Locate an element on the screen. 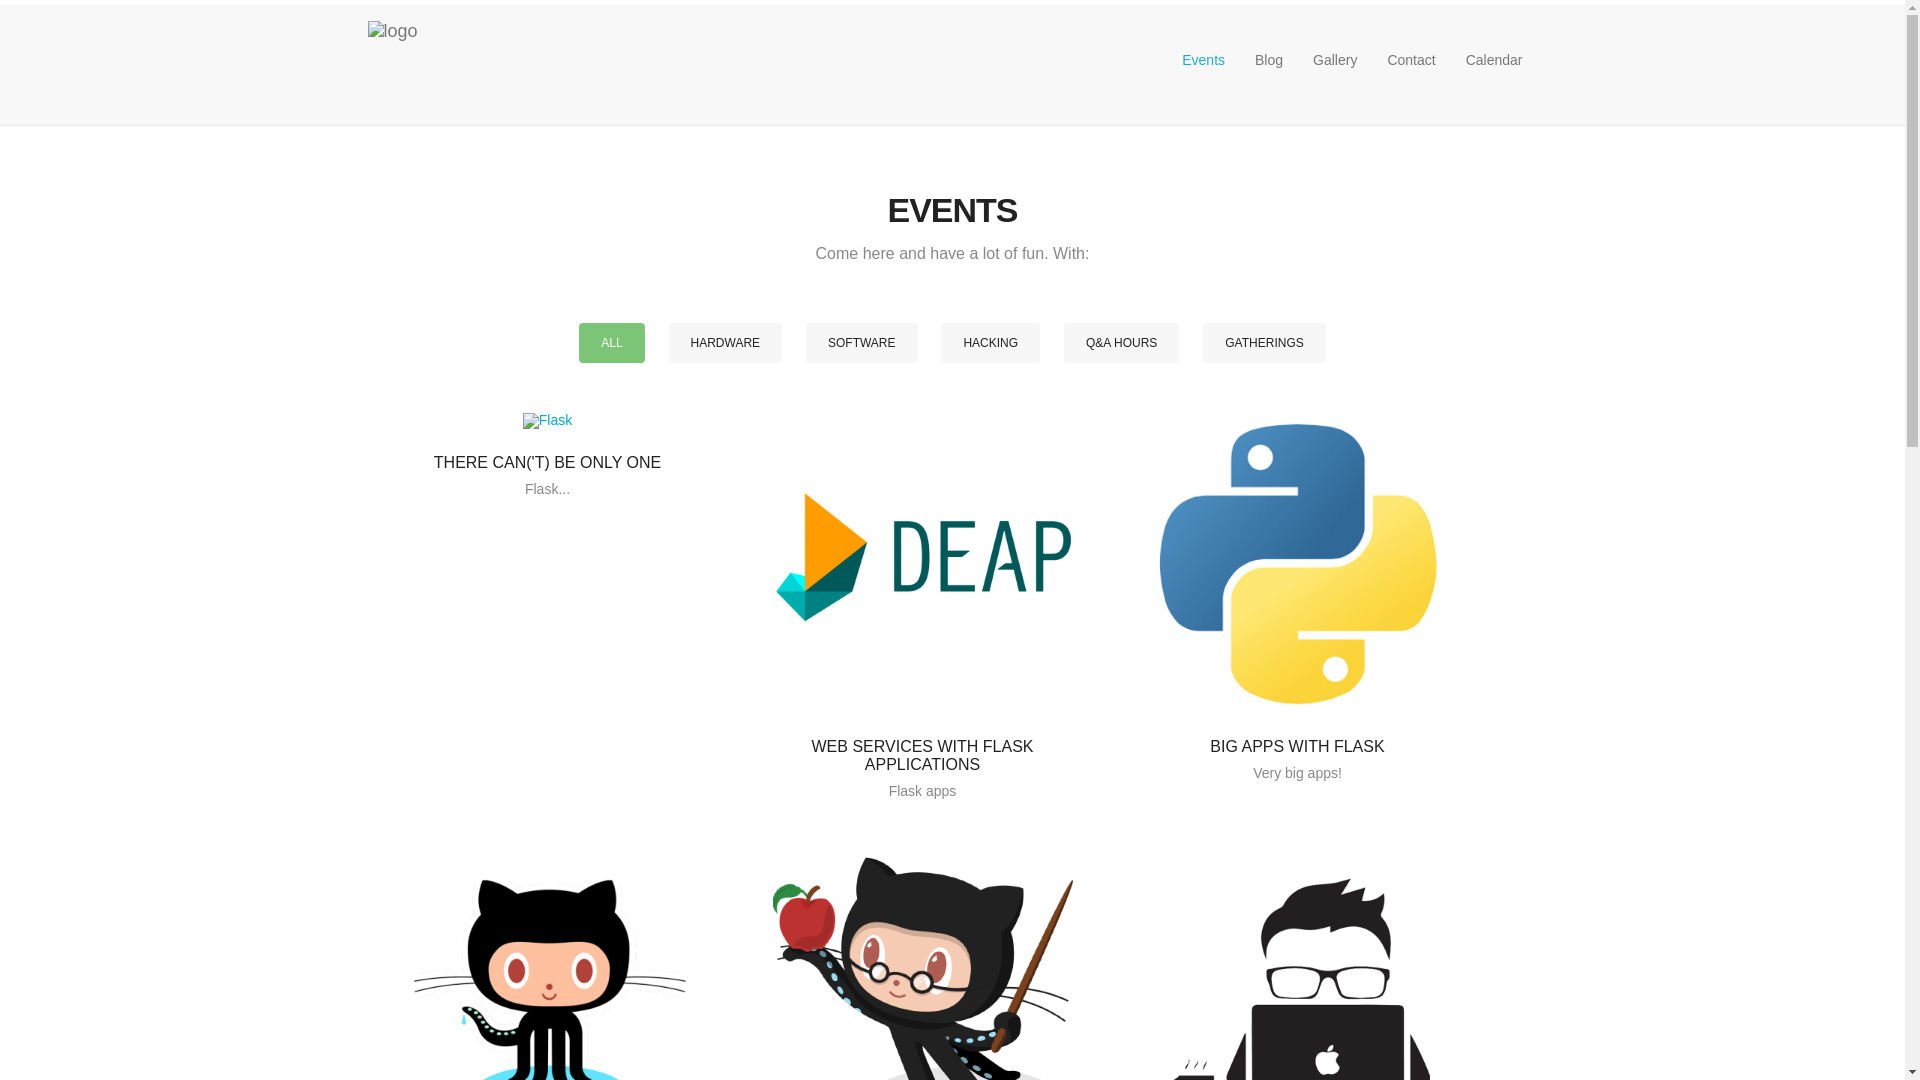 Image resolution: width=1920 pixels, height=1080 pixels. Gallery is located at coordinates (1335, 60).